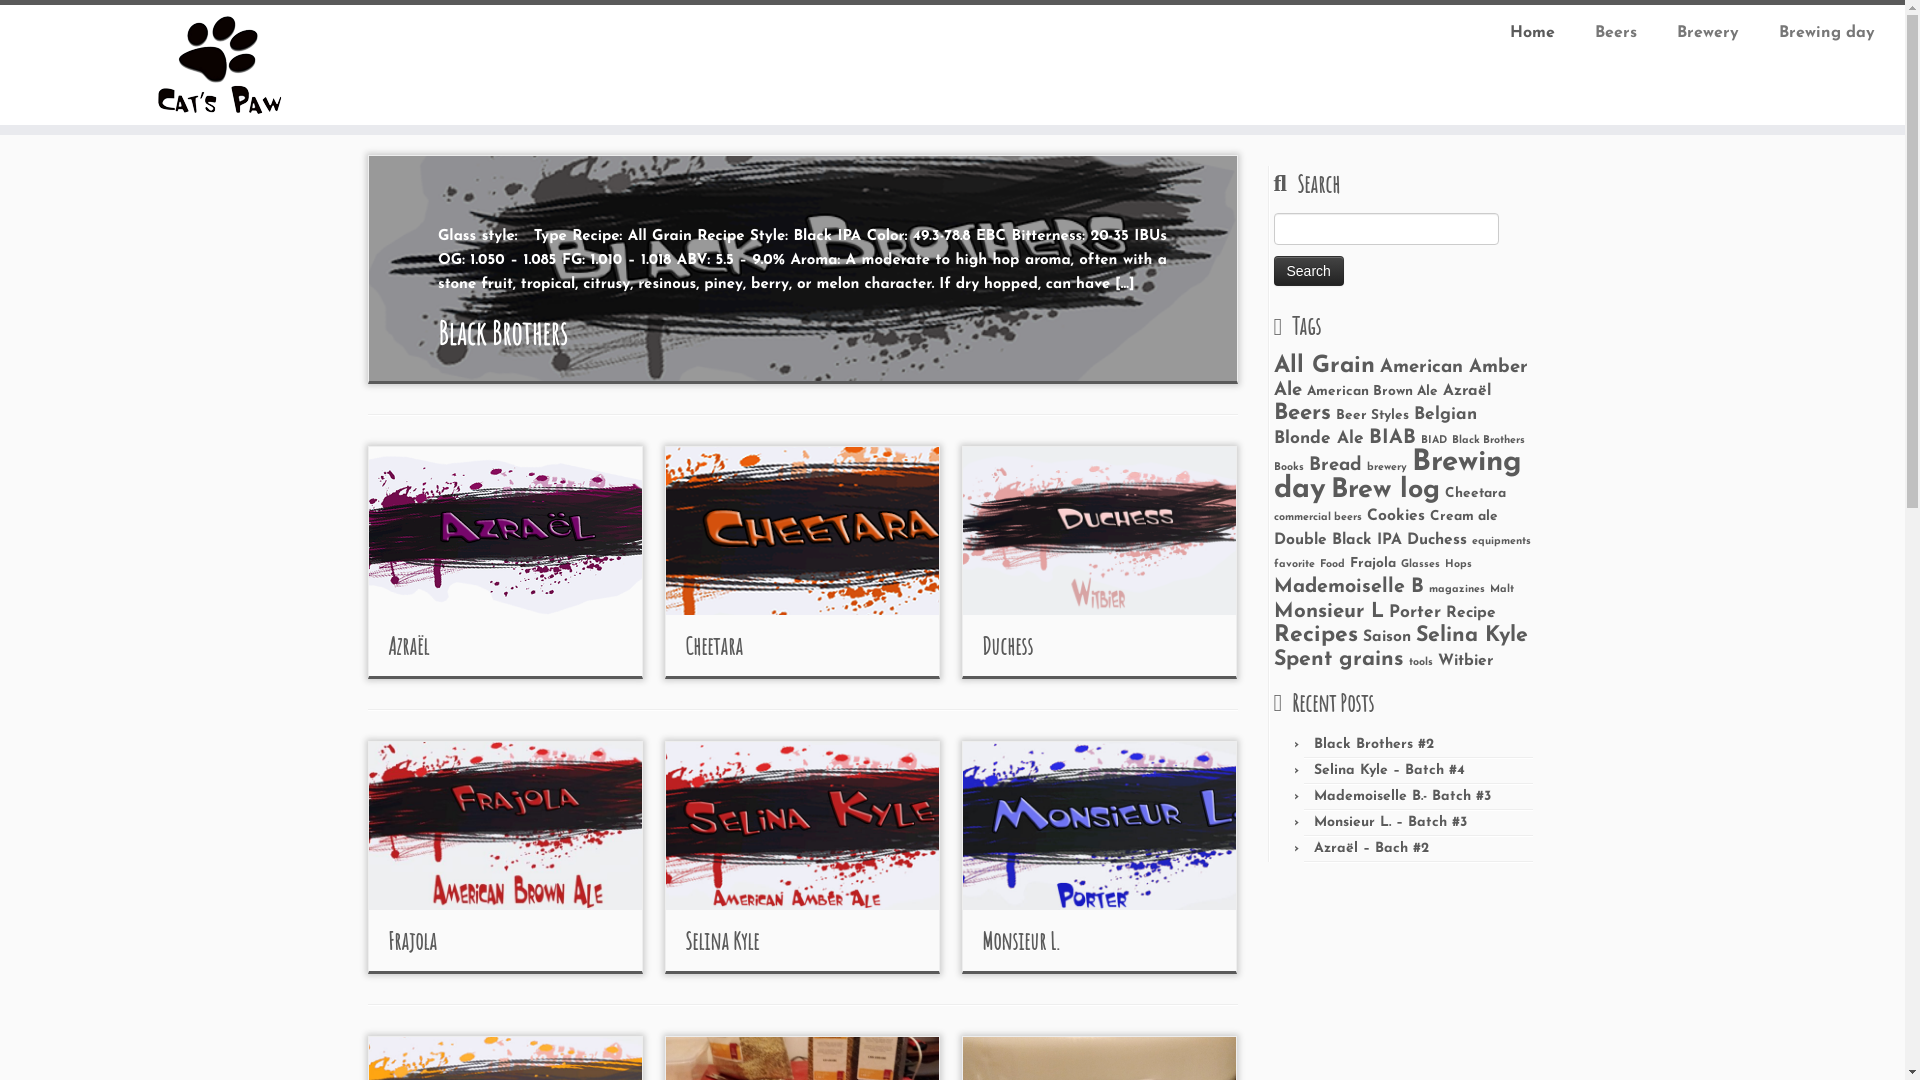 This screenshot has width=1920, height=1080. Describe the element at coordinates (1386, 468) in the screenshot. I see `brewery` at that location.